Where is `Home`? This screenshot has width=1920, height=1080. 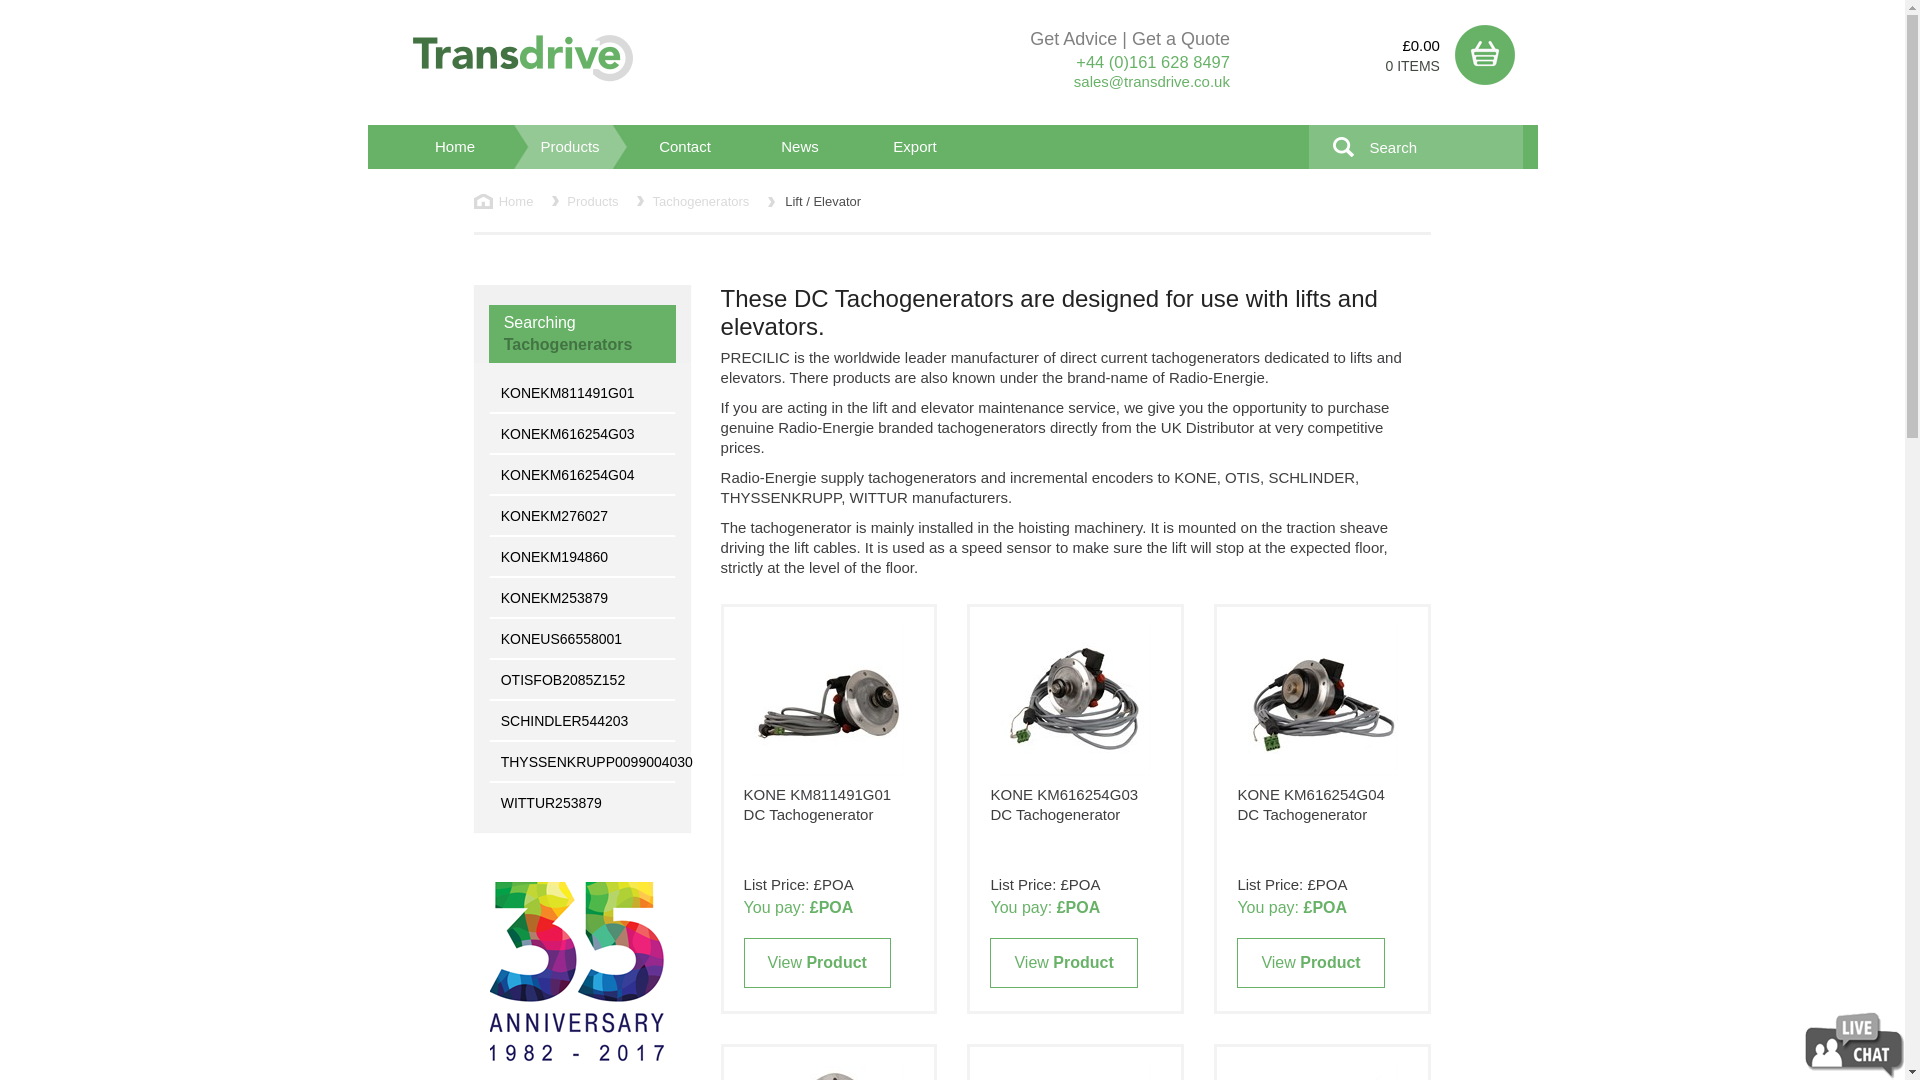
Home is located at coordinates (506, 202).